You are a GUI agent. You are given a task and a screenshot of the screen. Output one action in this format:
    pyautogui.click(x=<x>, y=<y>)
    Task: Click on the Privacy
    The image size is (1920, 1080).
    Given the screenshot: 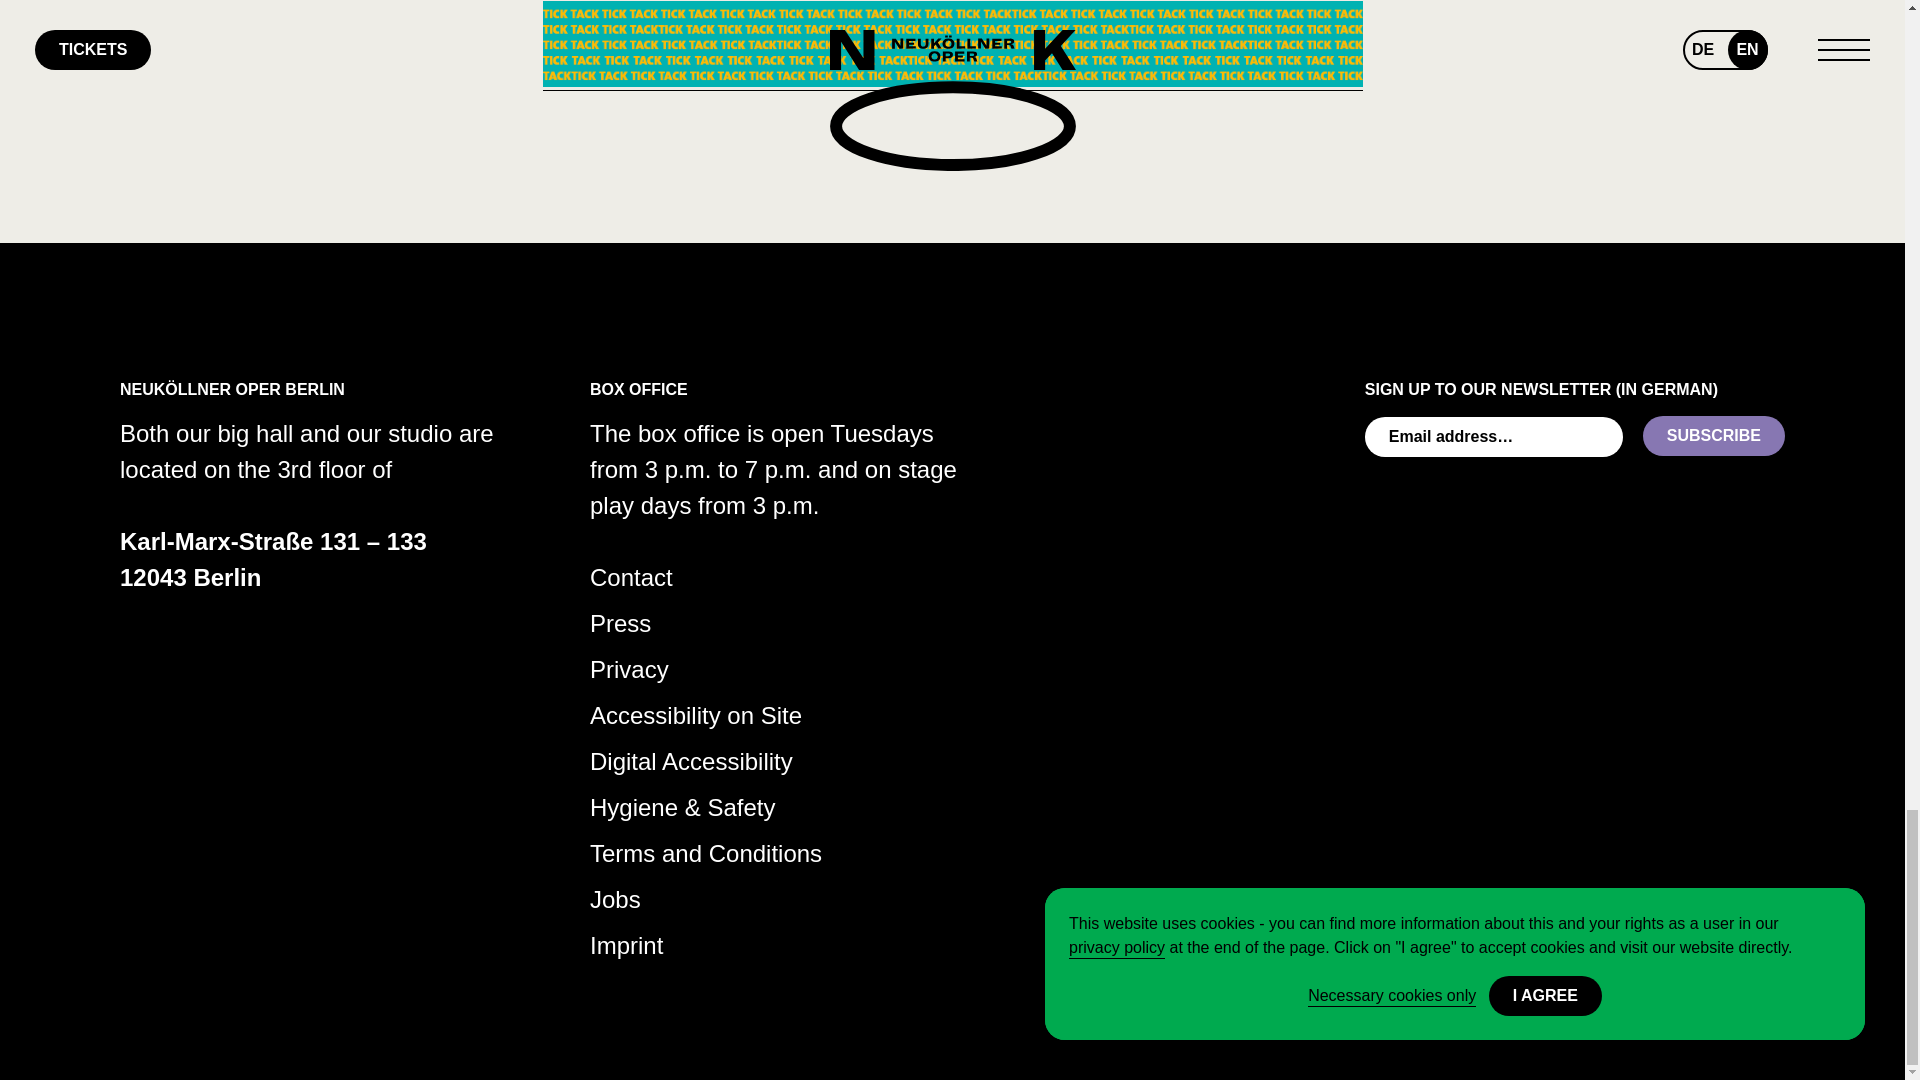 What is the action you would take?
    pyautogui.click(x=628, y=670)
    